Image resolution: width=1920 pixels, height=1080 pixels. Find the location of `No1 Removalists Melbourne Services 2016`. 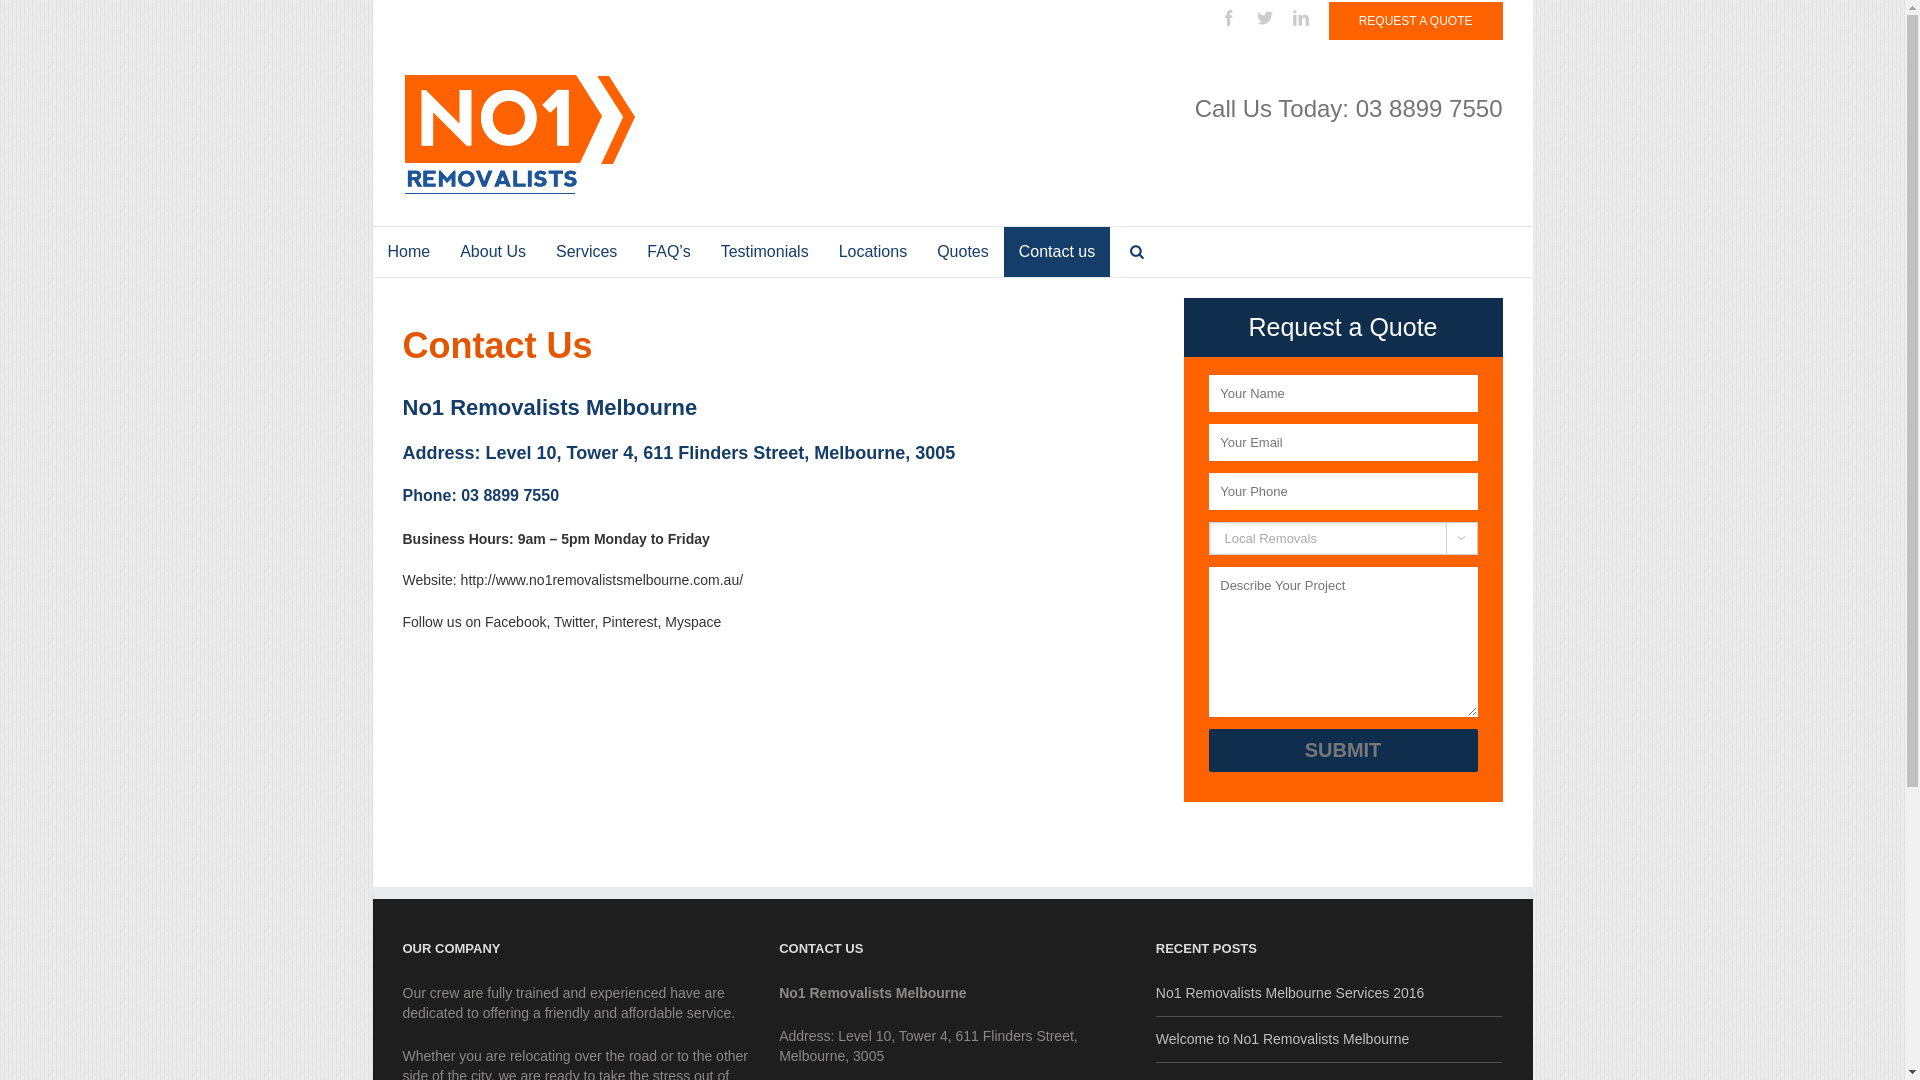

No1 Removalists Melbourne Services 2016 is located at coordinates (1330, 994).